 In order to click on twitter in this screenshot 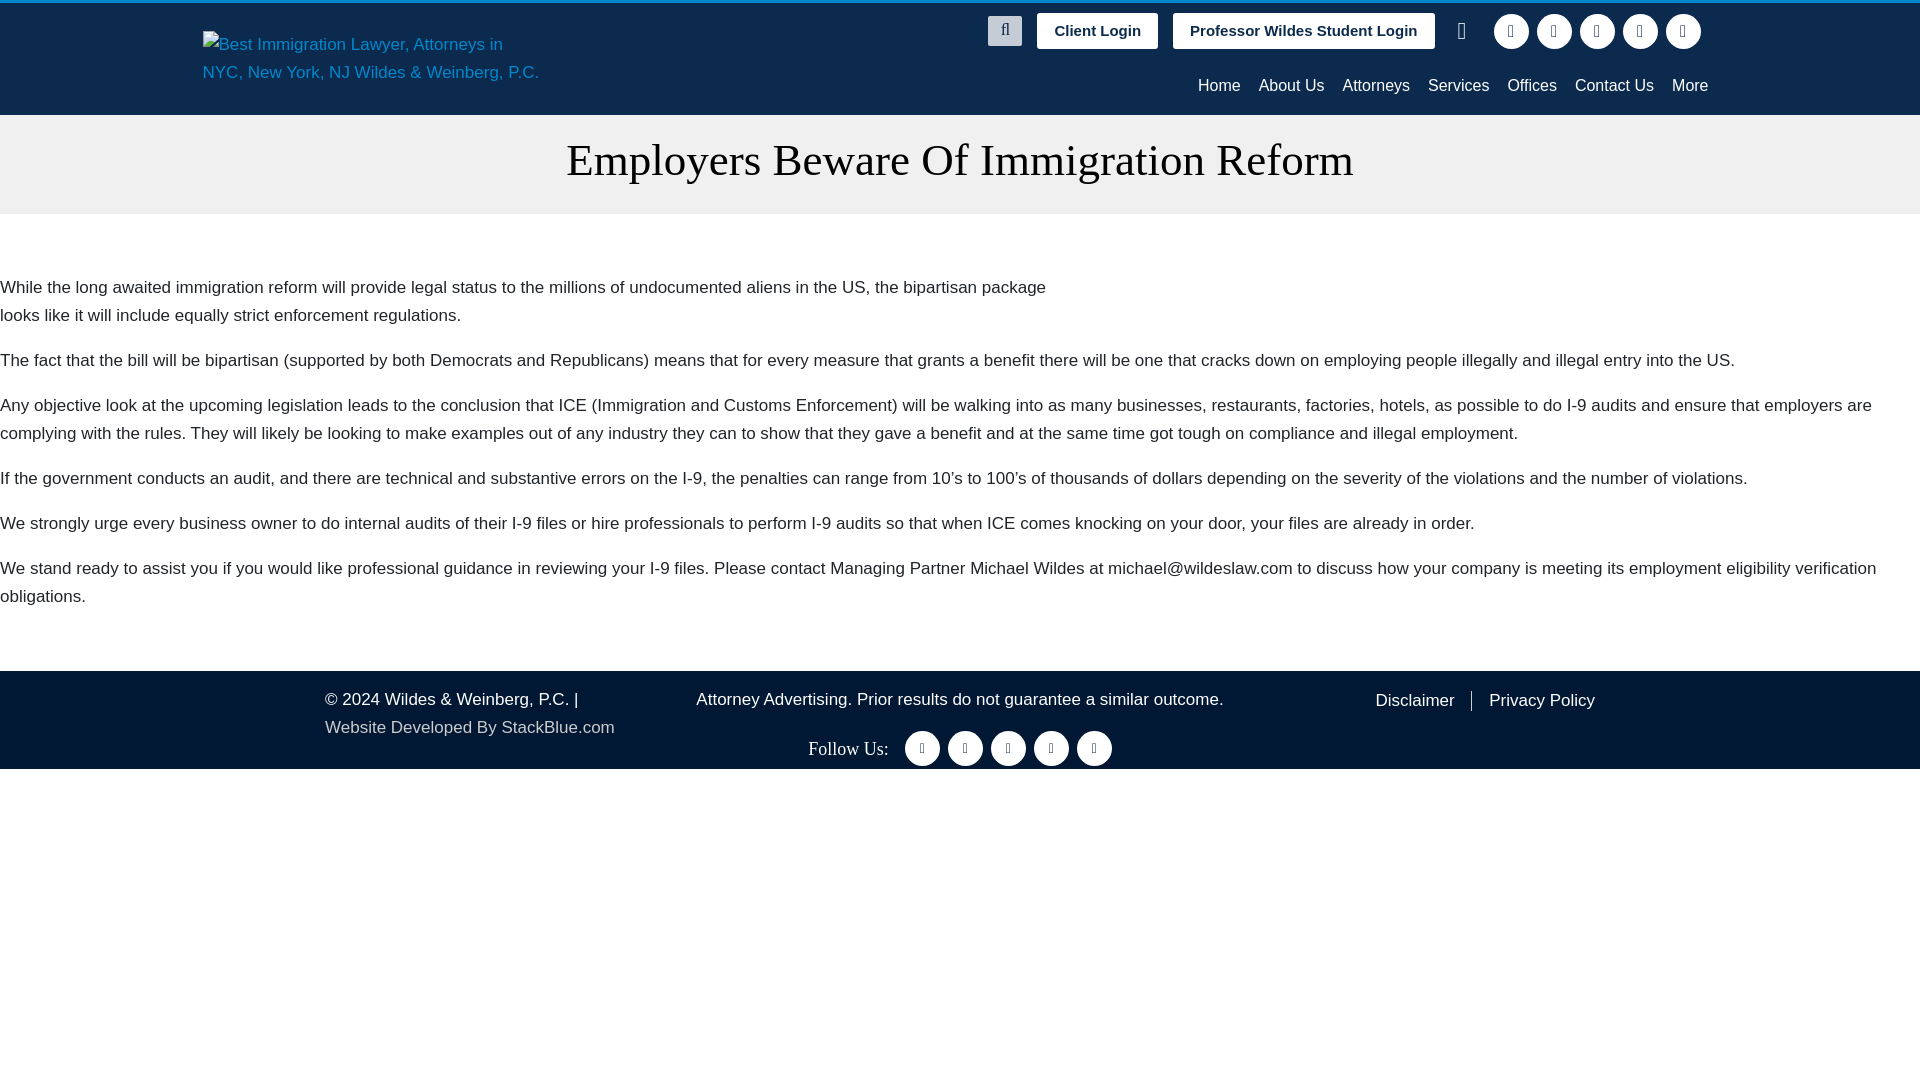, I will do `click(1553, 31)`.